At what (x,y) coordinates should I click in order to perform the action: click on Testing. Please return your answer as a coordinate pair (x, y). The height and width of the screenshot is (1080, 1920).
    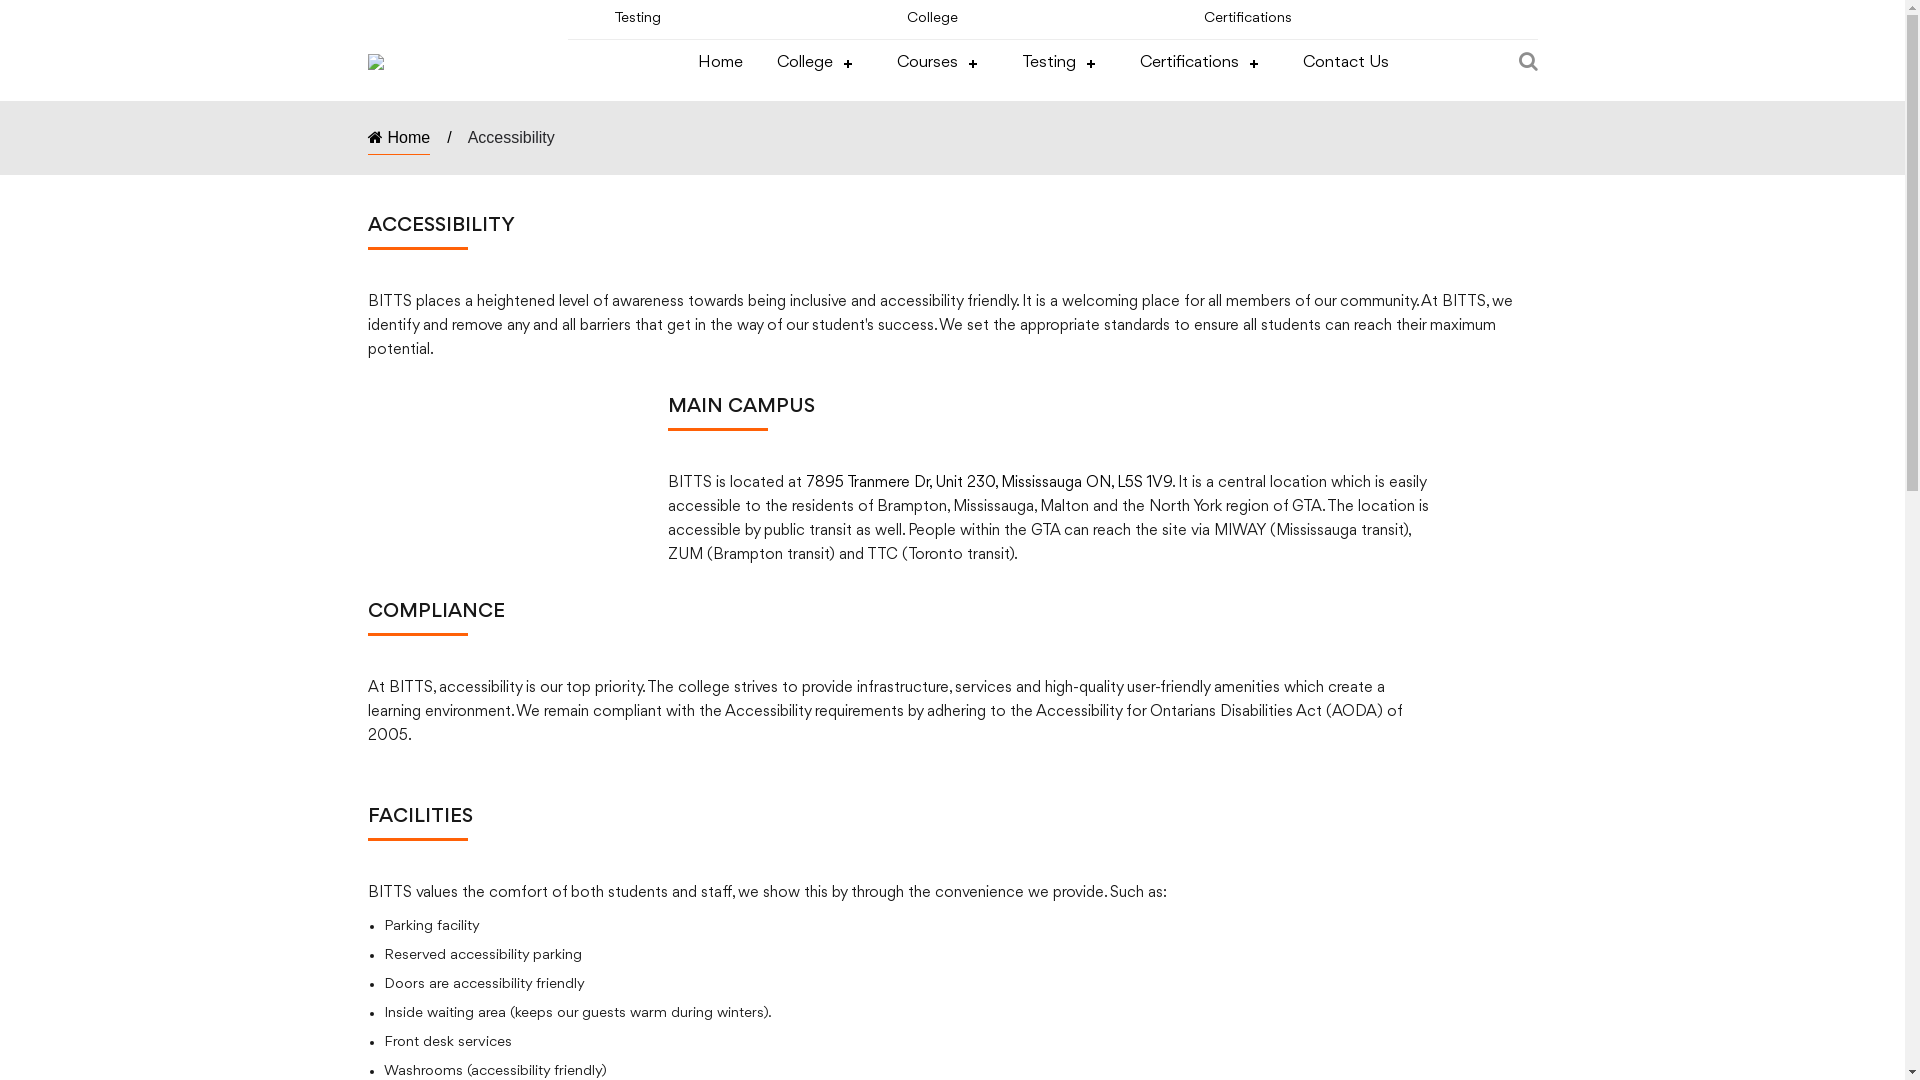
    Looking at the image, I should click on (1064, 64).